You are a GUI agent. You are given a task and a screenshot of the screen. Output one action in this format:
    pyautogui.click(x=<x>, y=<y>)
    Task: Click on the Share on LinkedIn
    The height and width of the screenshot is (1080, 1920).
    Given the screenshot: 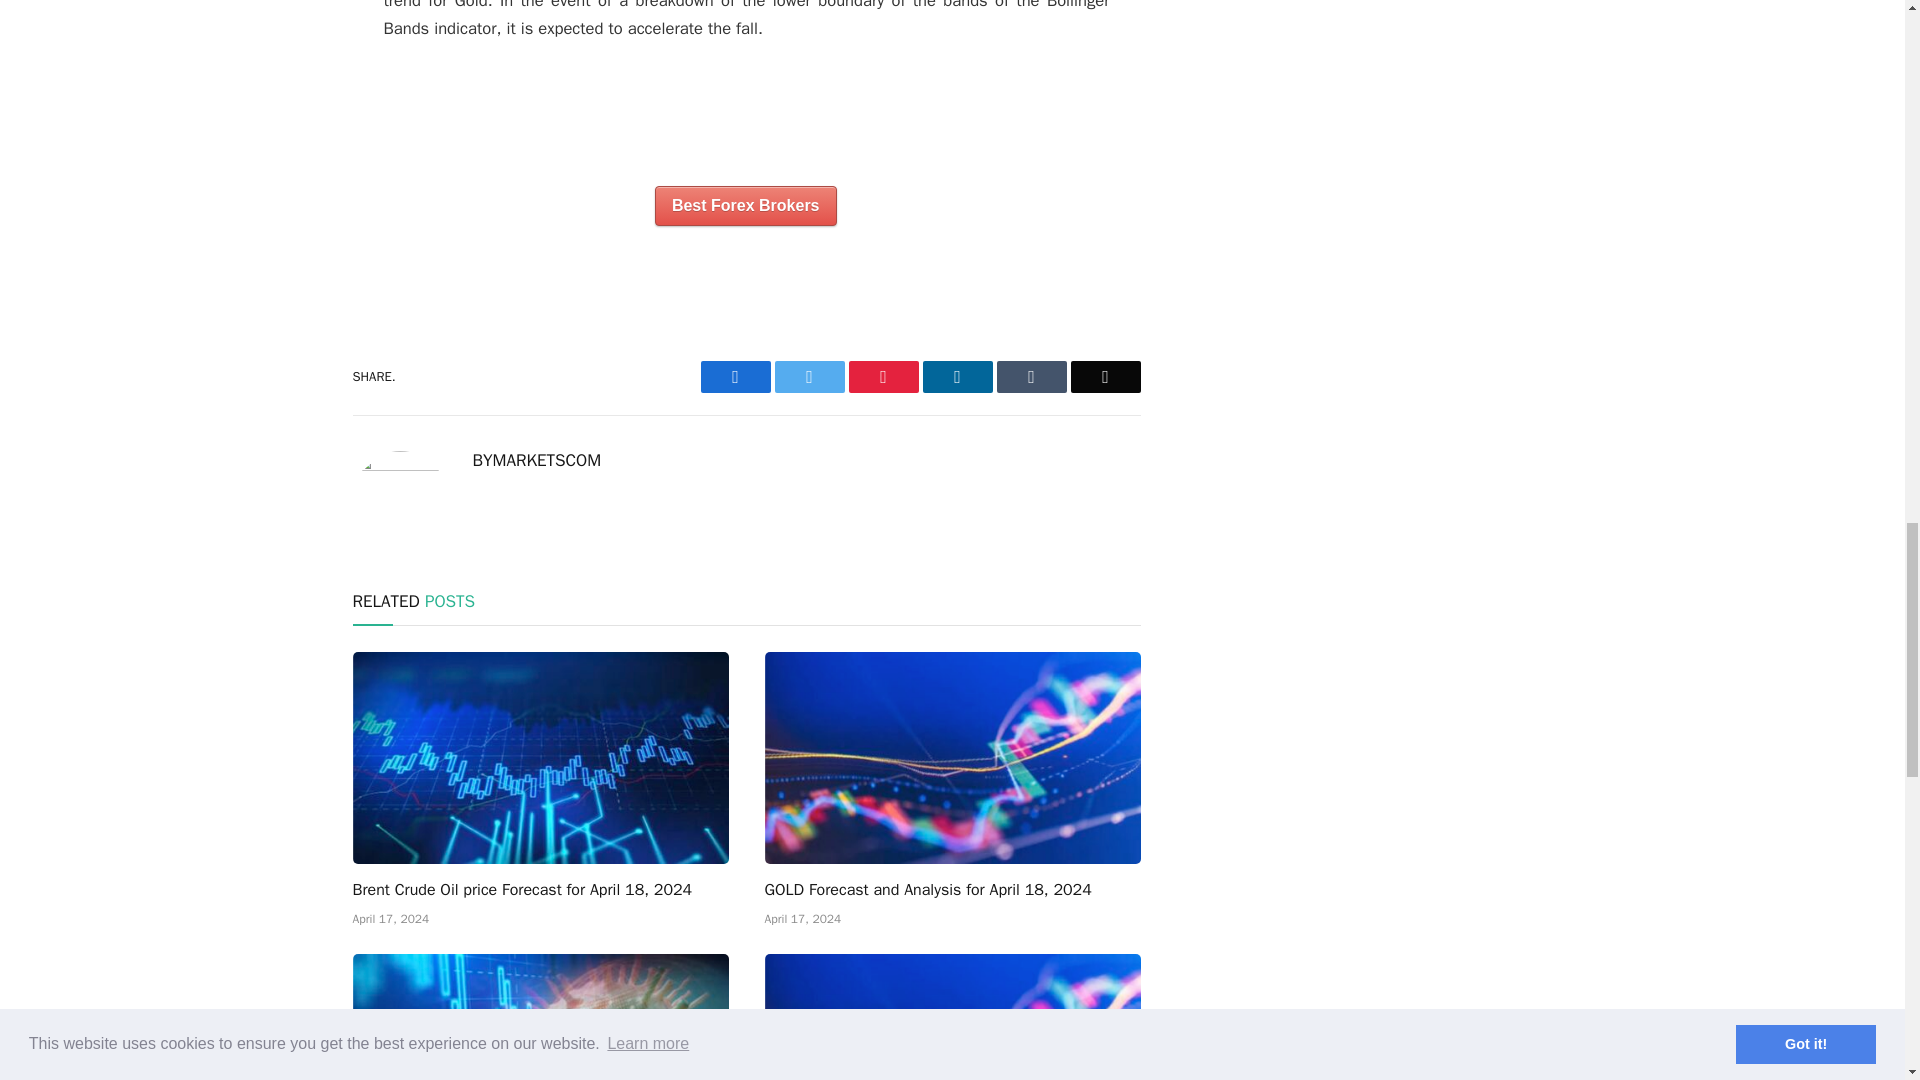 What is the action you would take?
    pyautogui.click(x=956, y=376)
    